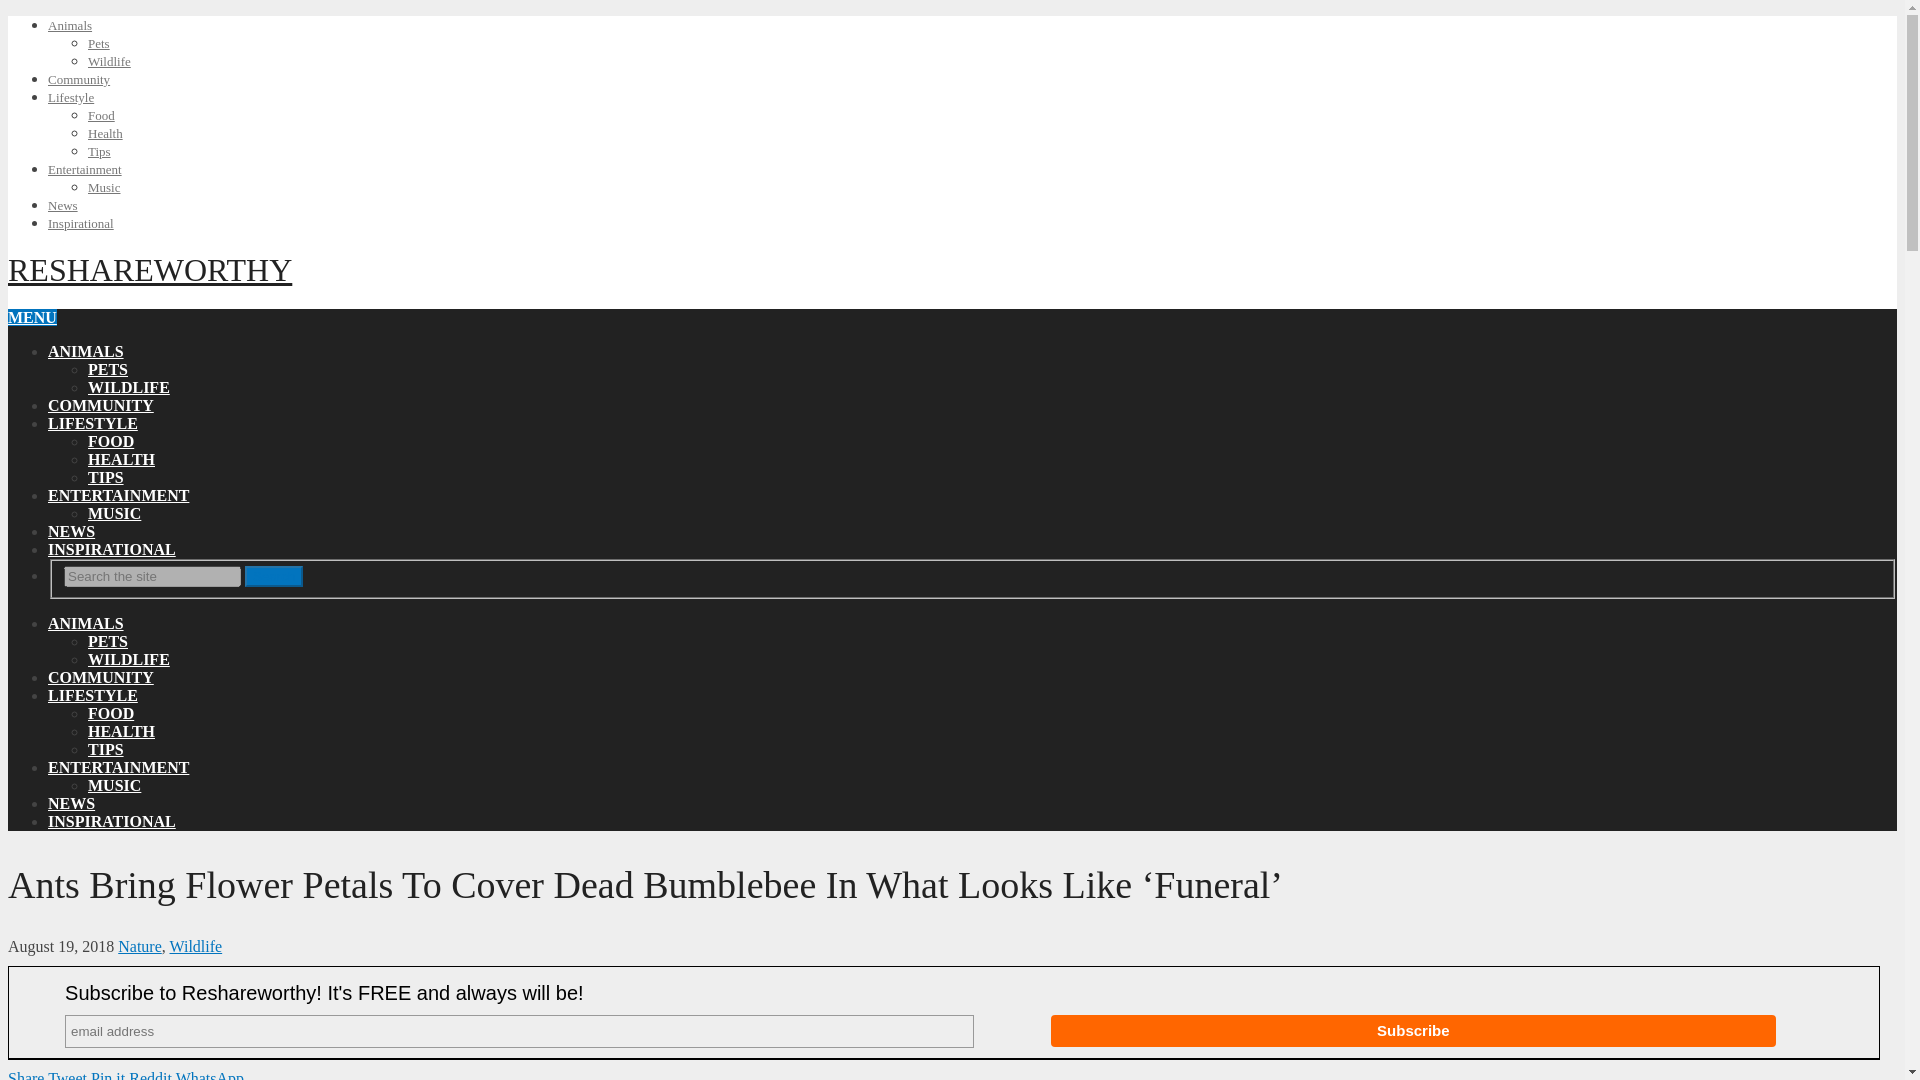 The height and width of the screenshot is (1080, 1920). I want to click on Subscribe, so click(1414, 1030).